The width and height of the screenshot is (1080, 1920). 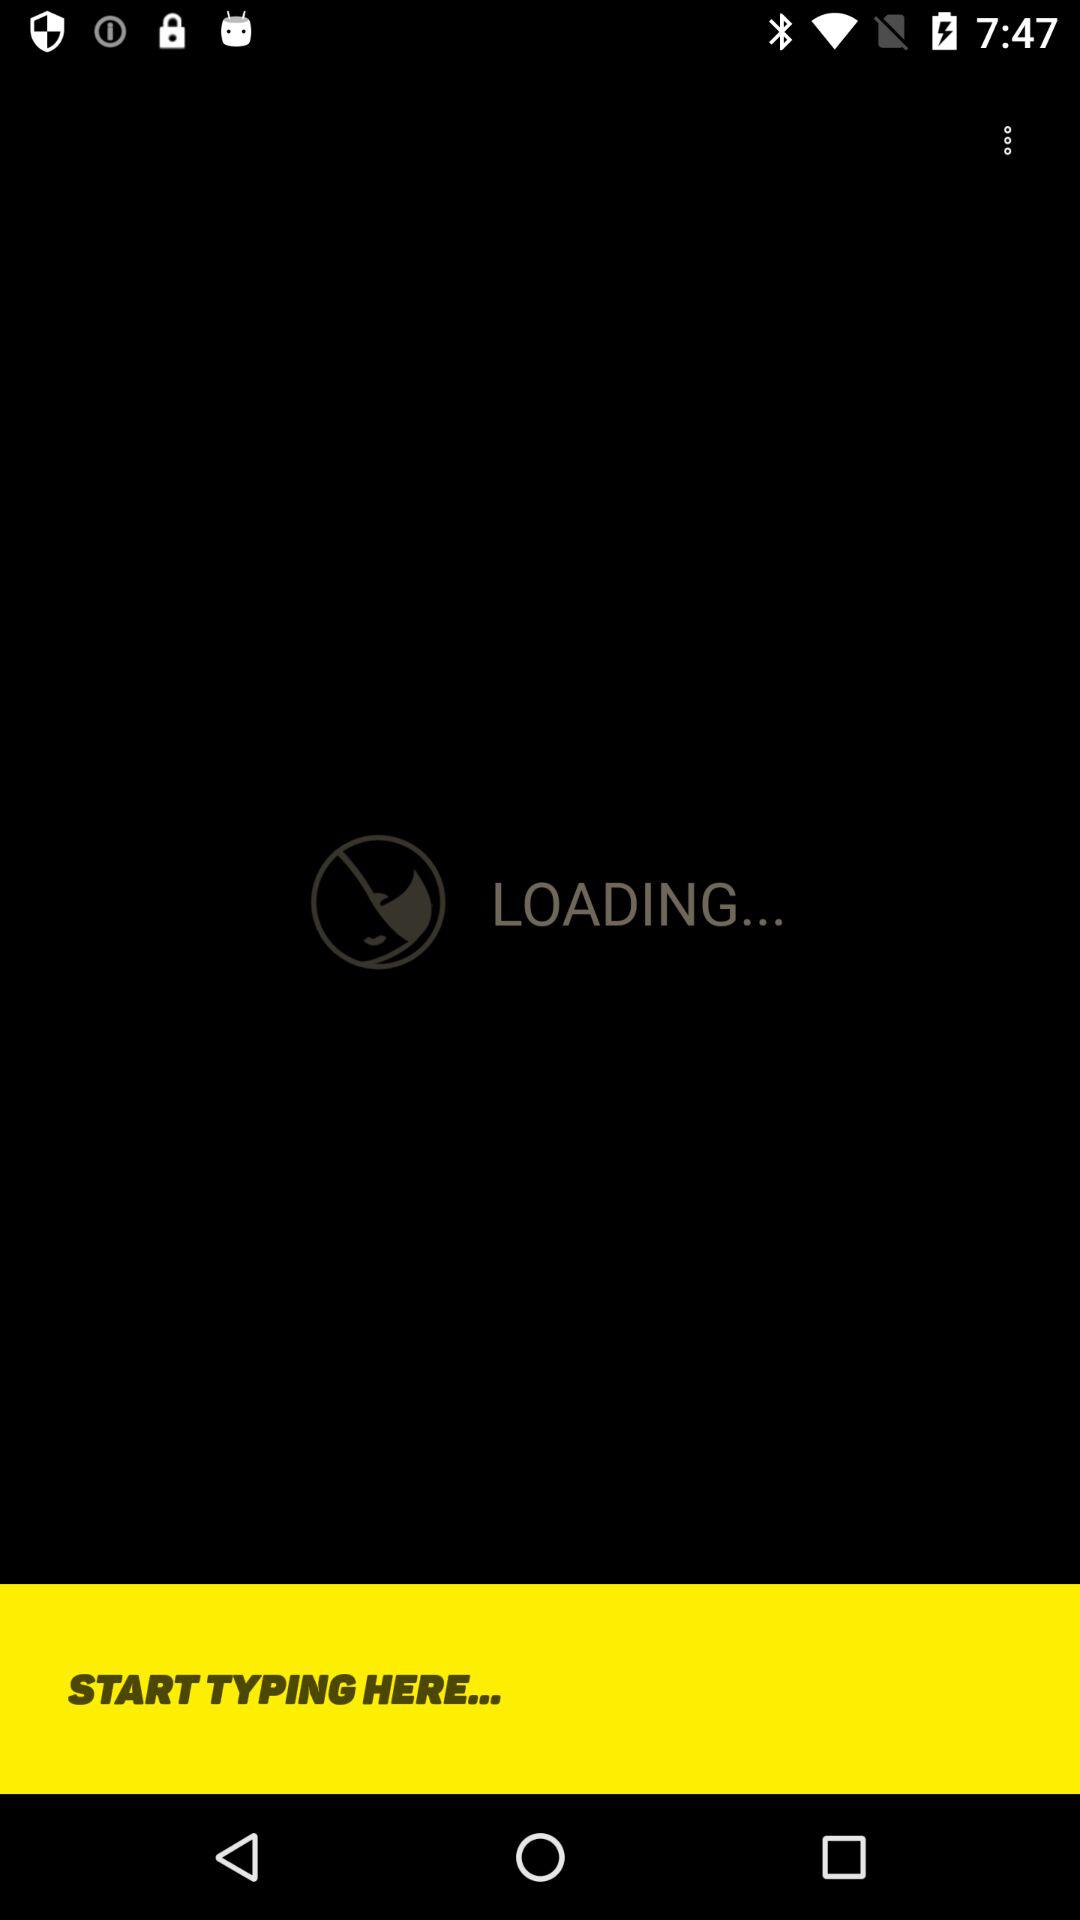 What do you see at coordinates (540, 1688) in the screenshot?
I see `turn off the start typing here...` at bounding box center [540, 1688].